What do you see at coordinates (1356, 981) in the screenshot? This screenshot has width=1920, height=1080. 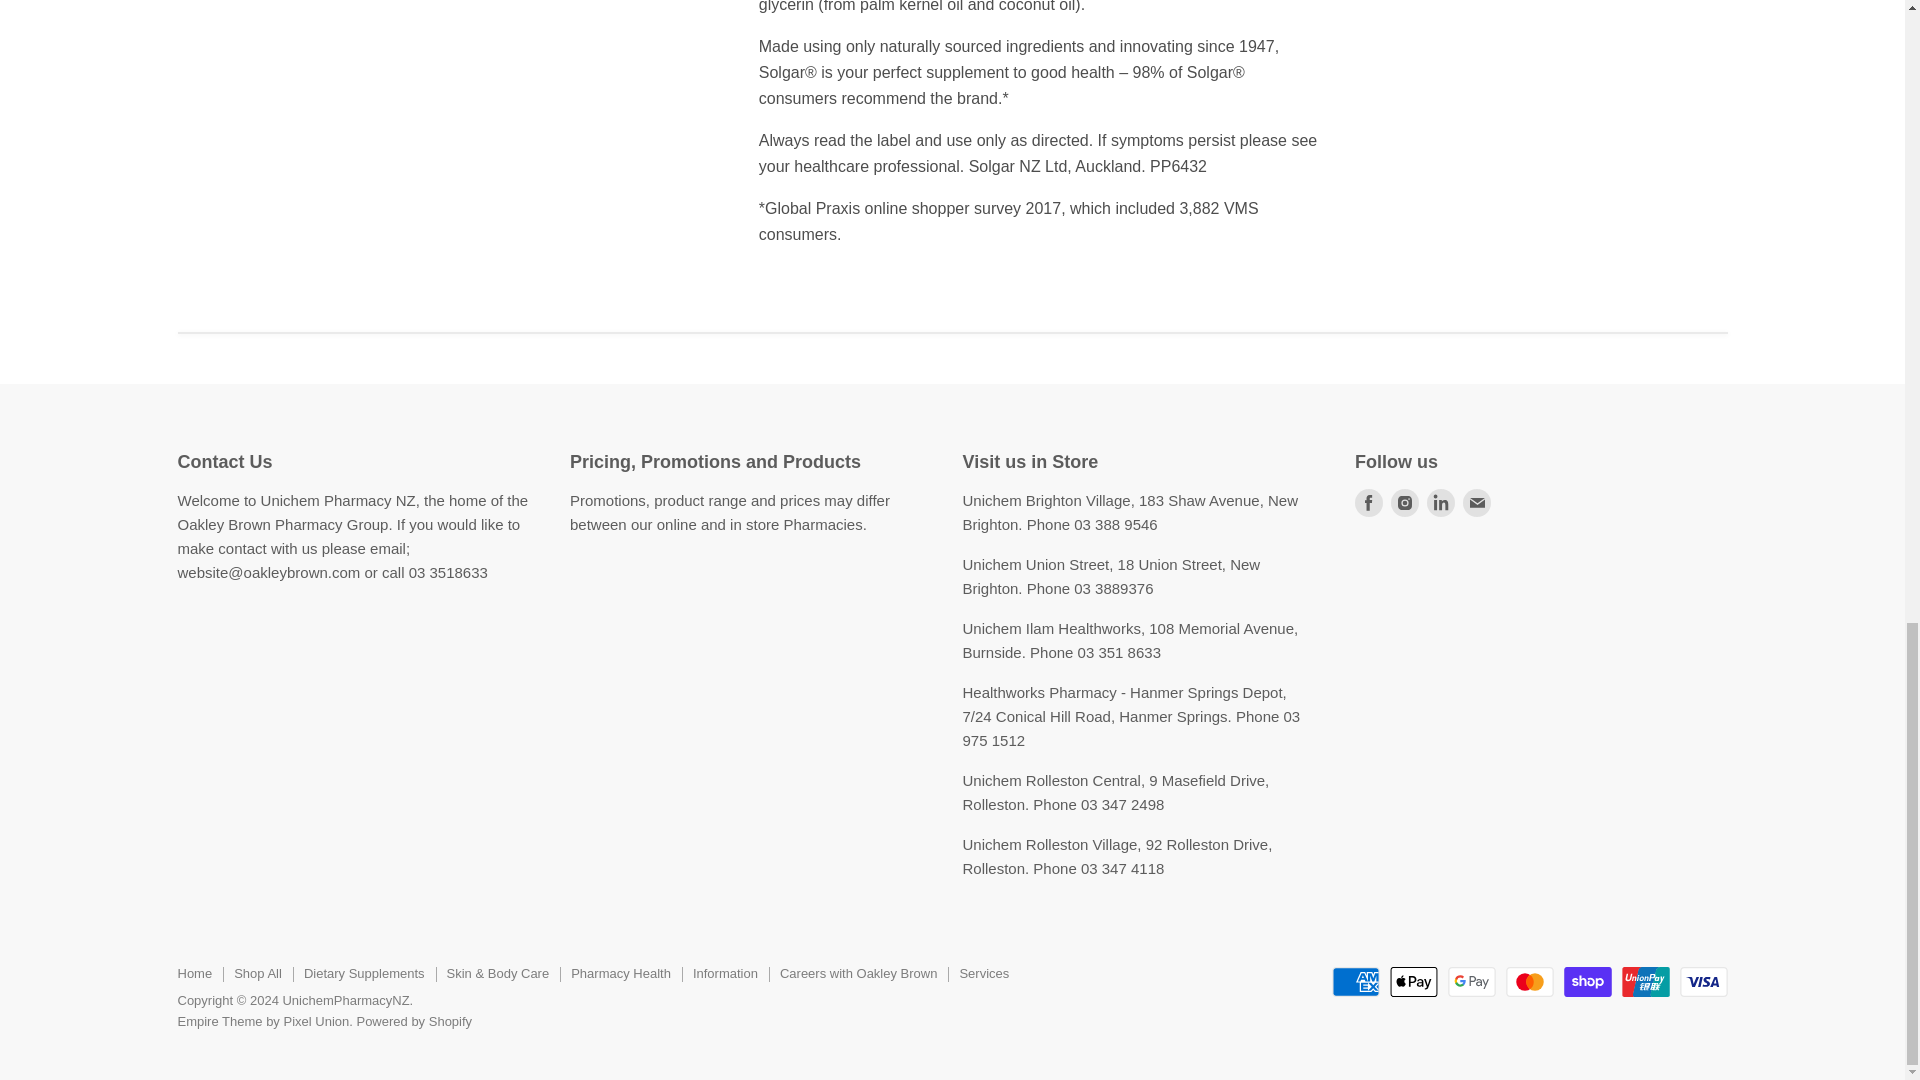 I see `American Express` at bounding box center [1356, 981].